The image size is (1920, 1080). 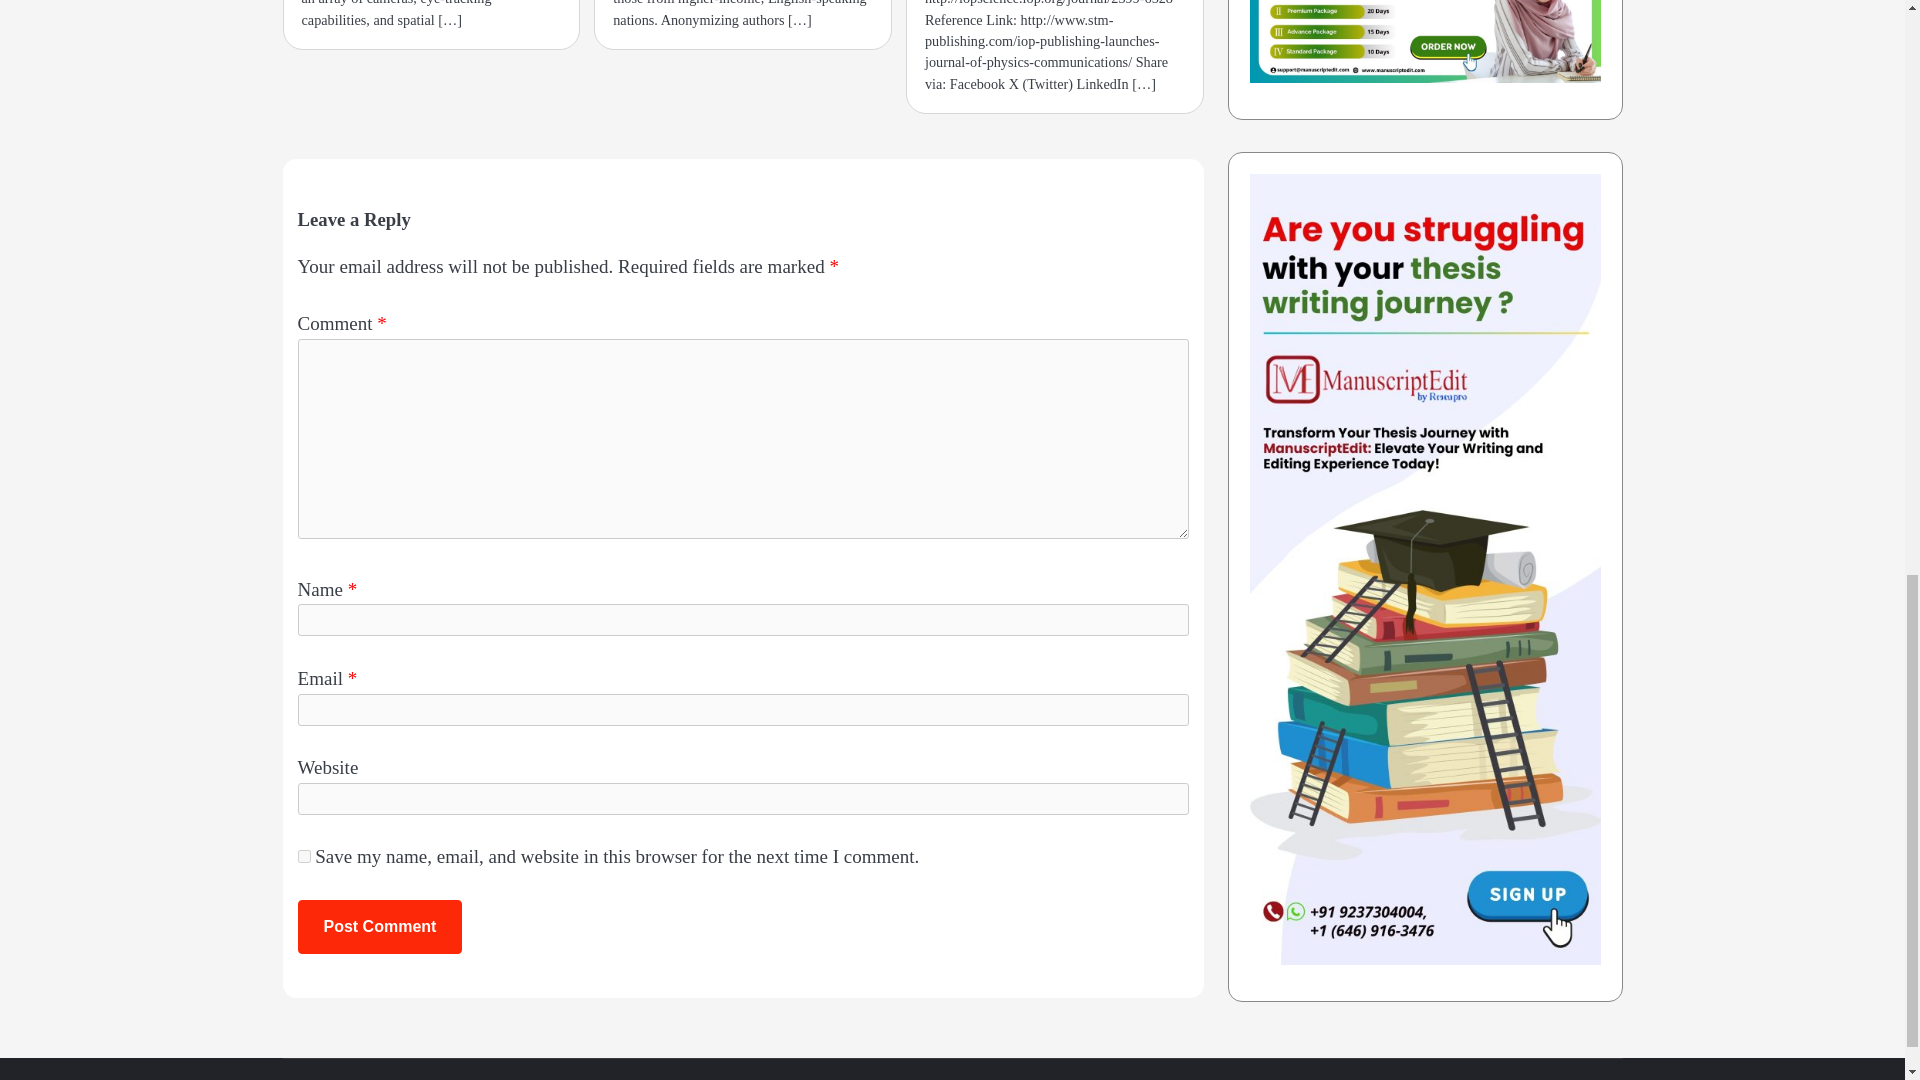 I want to click on Post Comment, so click(x=380, y=926).